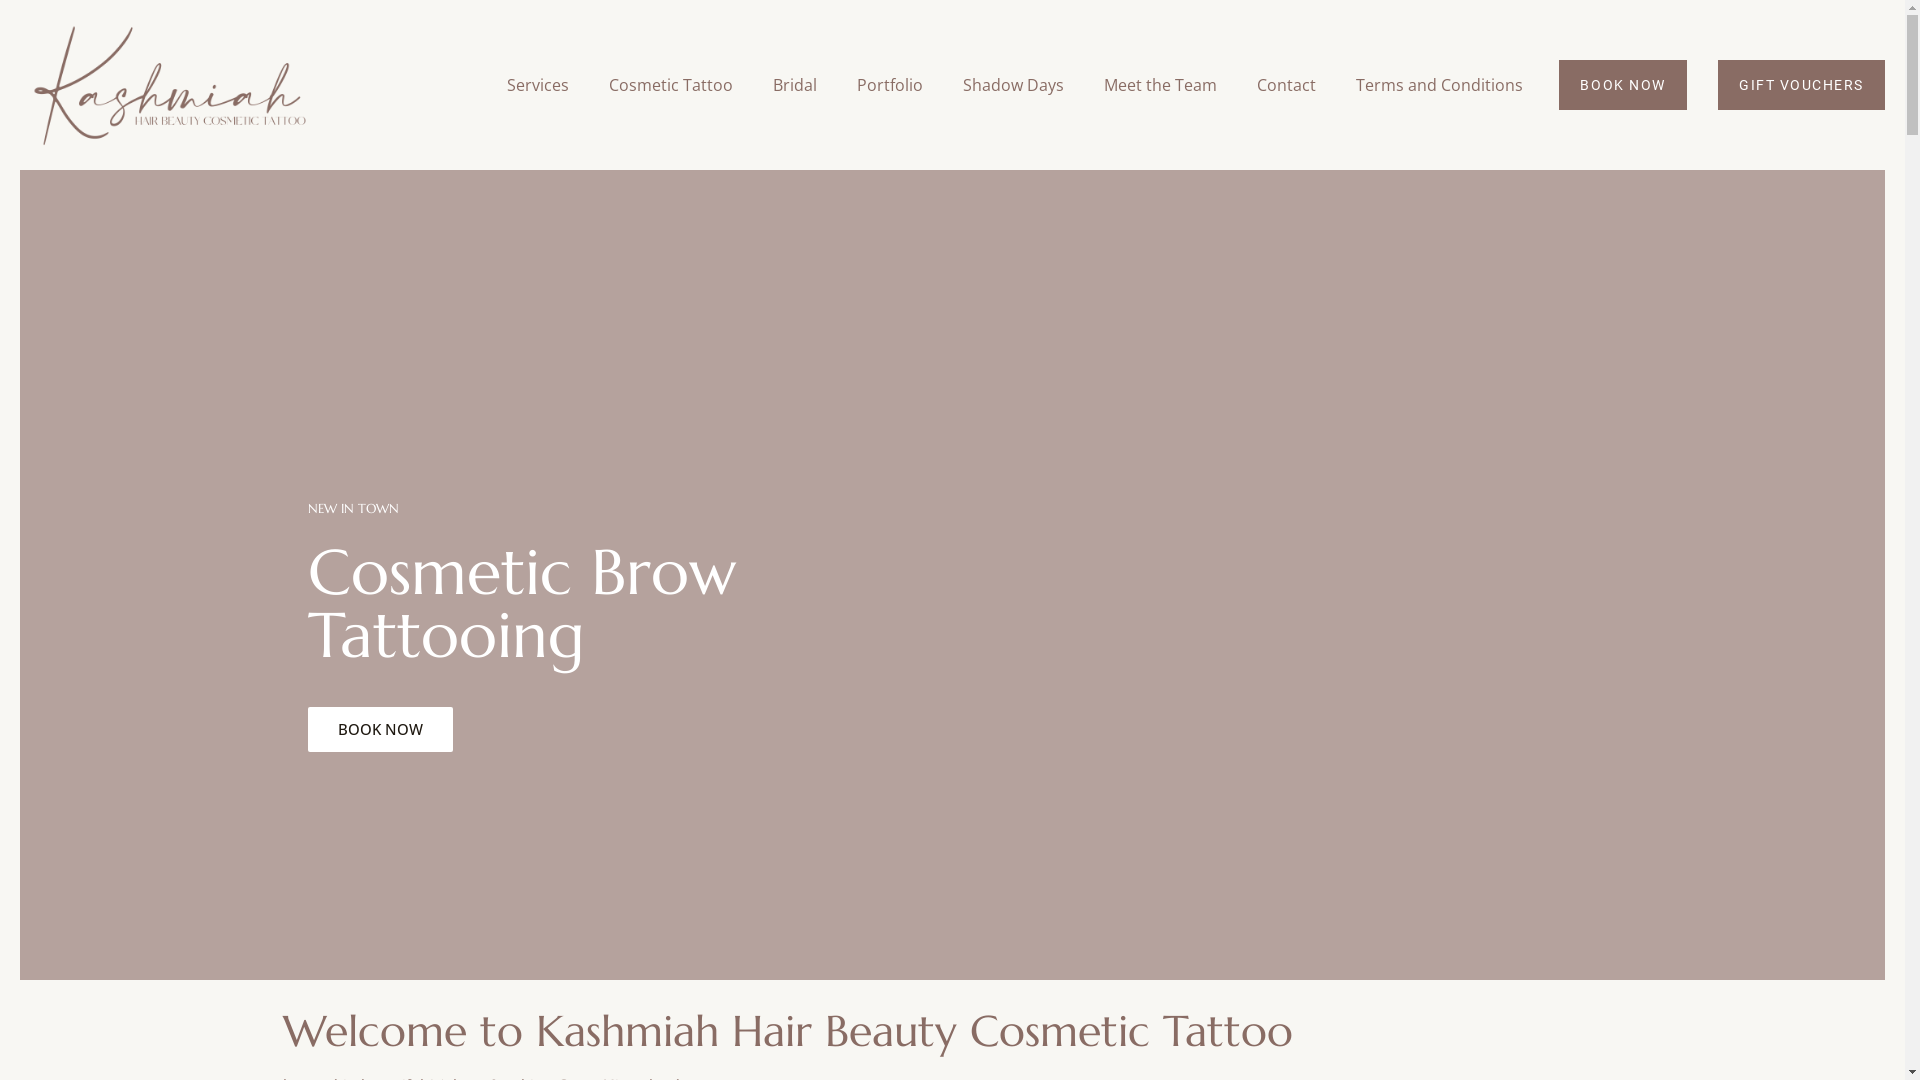 The image size is (1920, 1080). What do you see at coordinates (890, 85) in the screenshot?
I see `Portfolio` at bounding box center [890, 85].